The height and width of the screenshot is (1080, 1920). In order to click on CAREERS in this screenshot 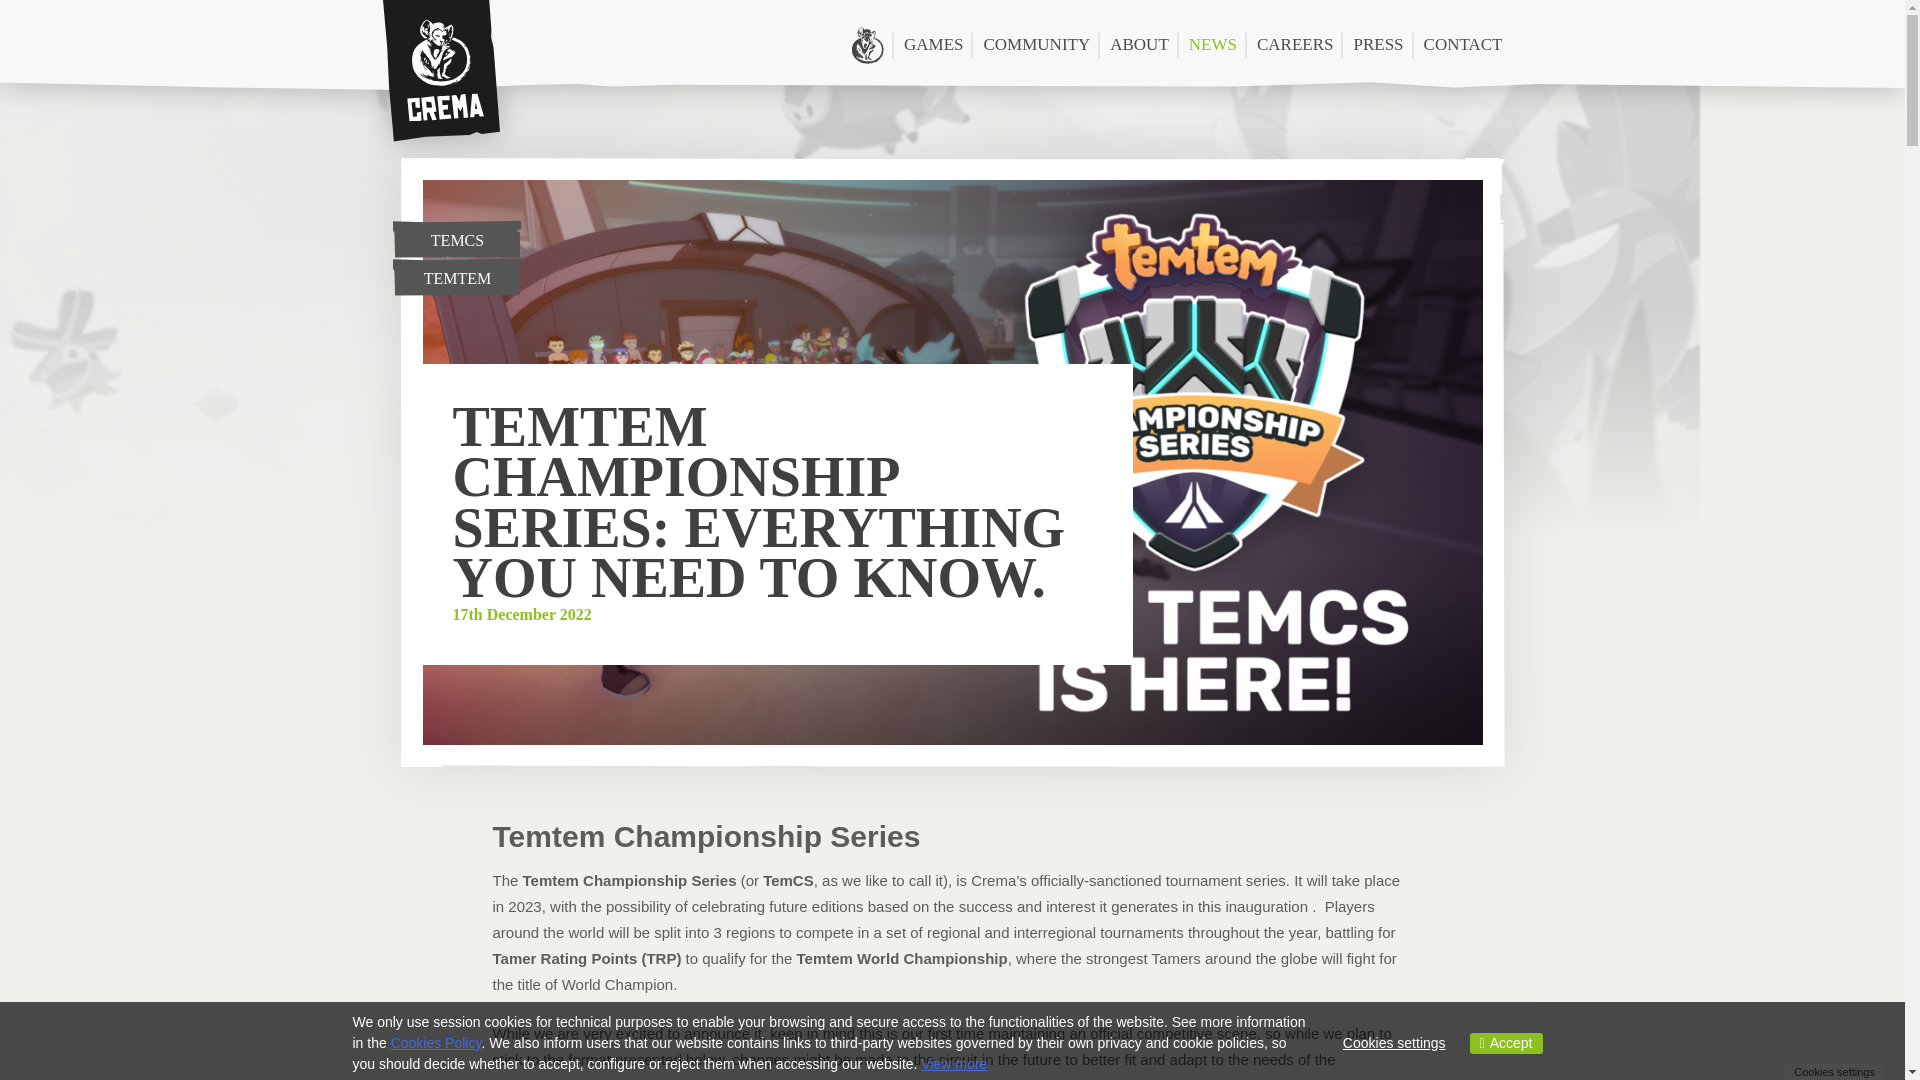, I will do `click(1295, 44)`.